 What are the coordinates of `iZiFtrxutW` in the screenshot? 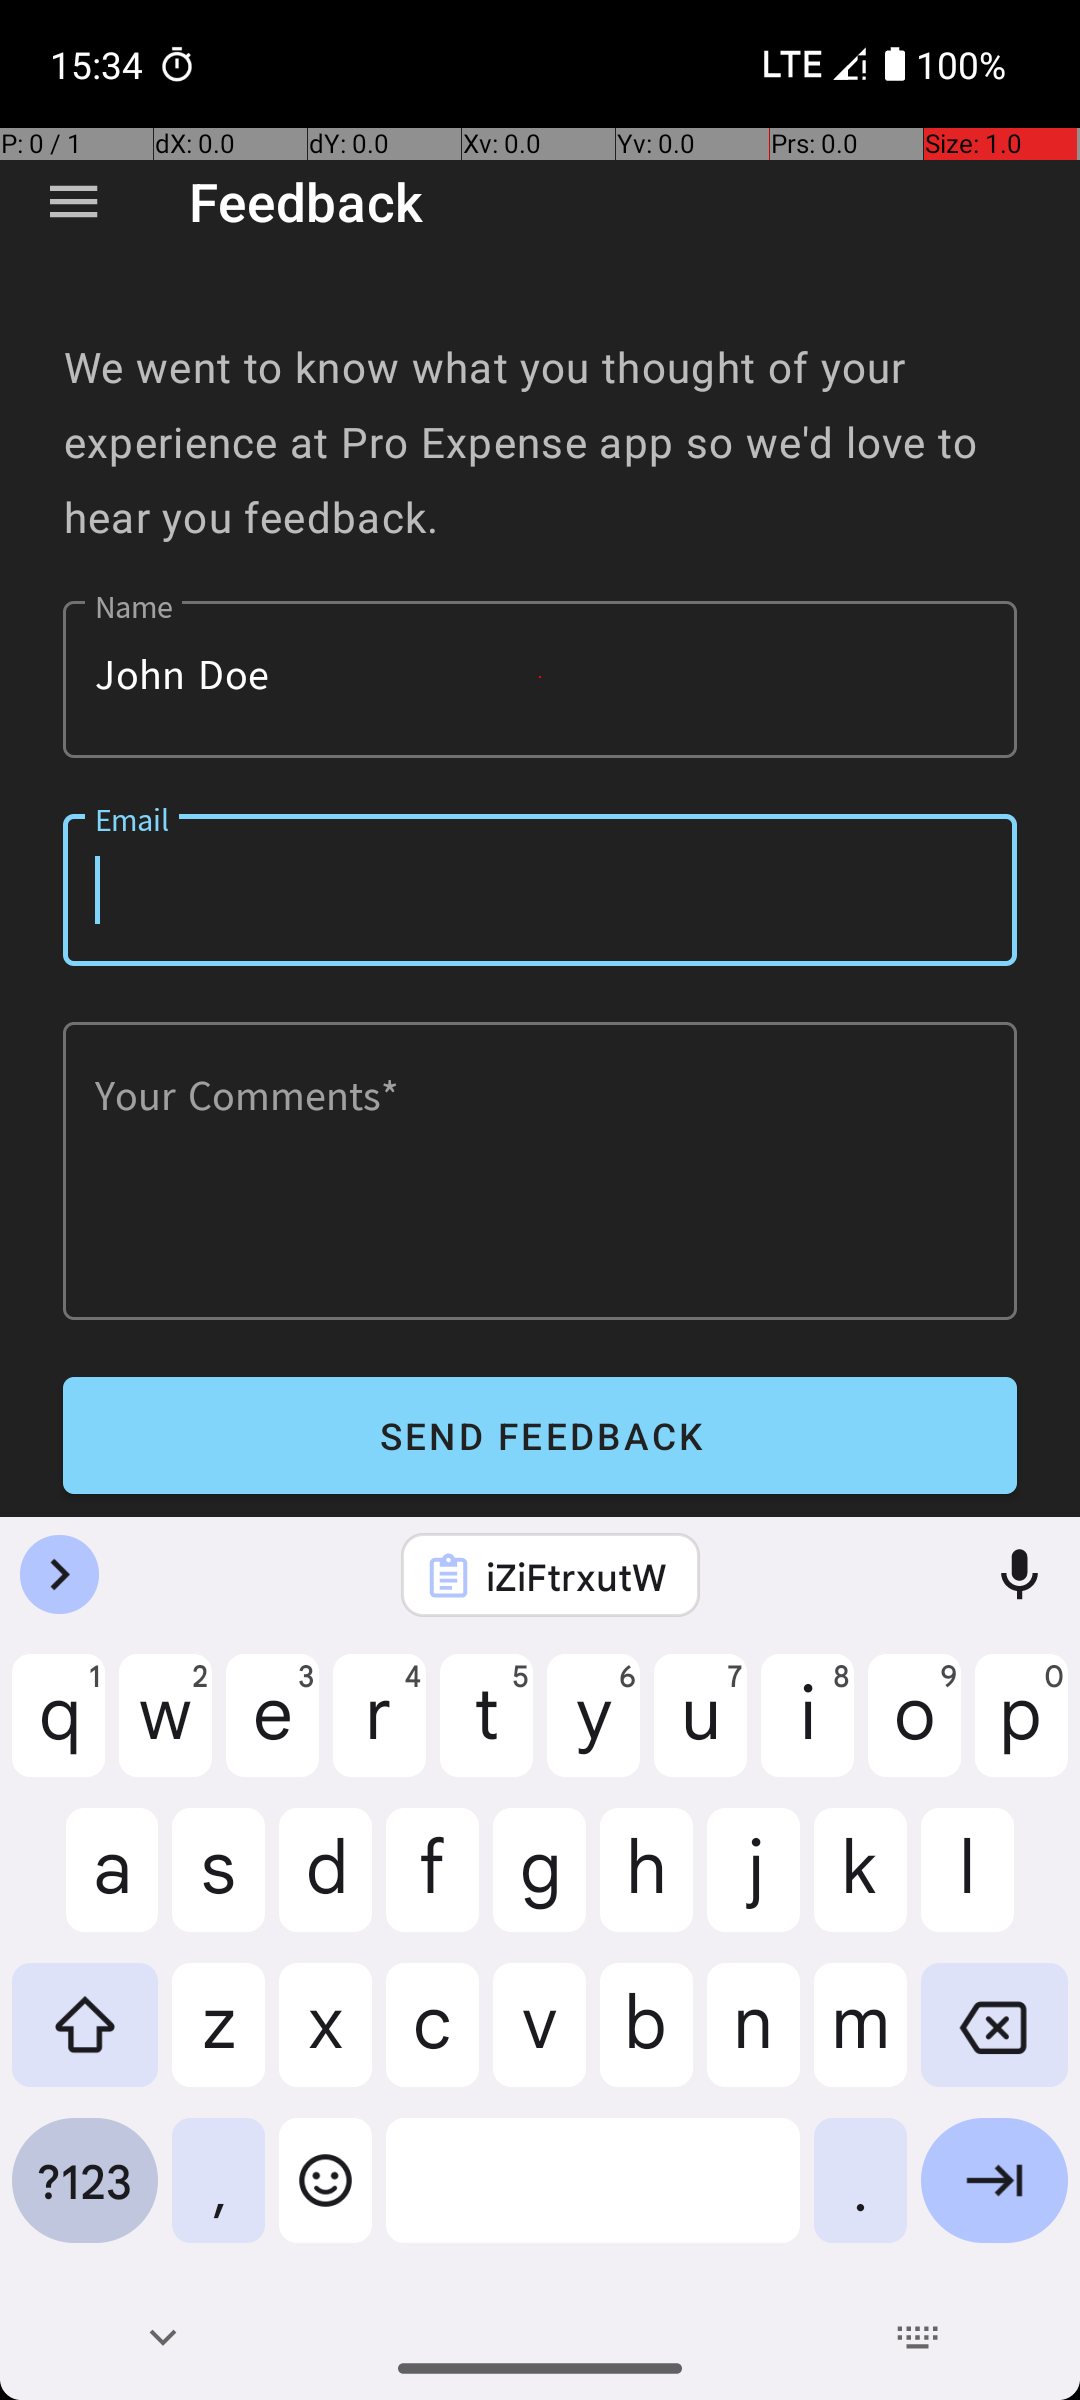 It's located at (577, 1576).